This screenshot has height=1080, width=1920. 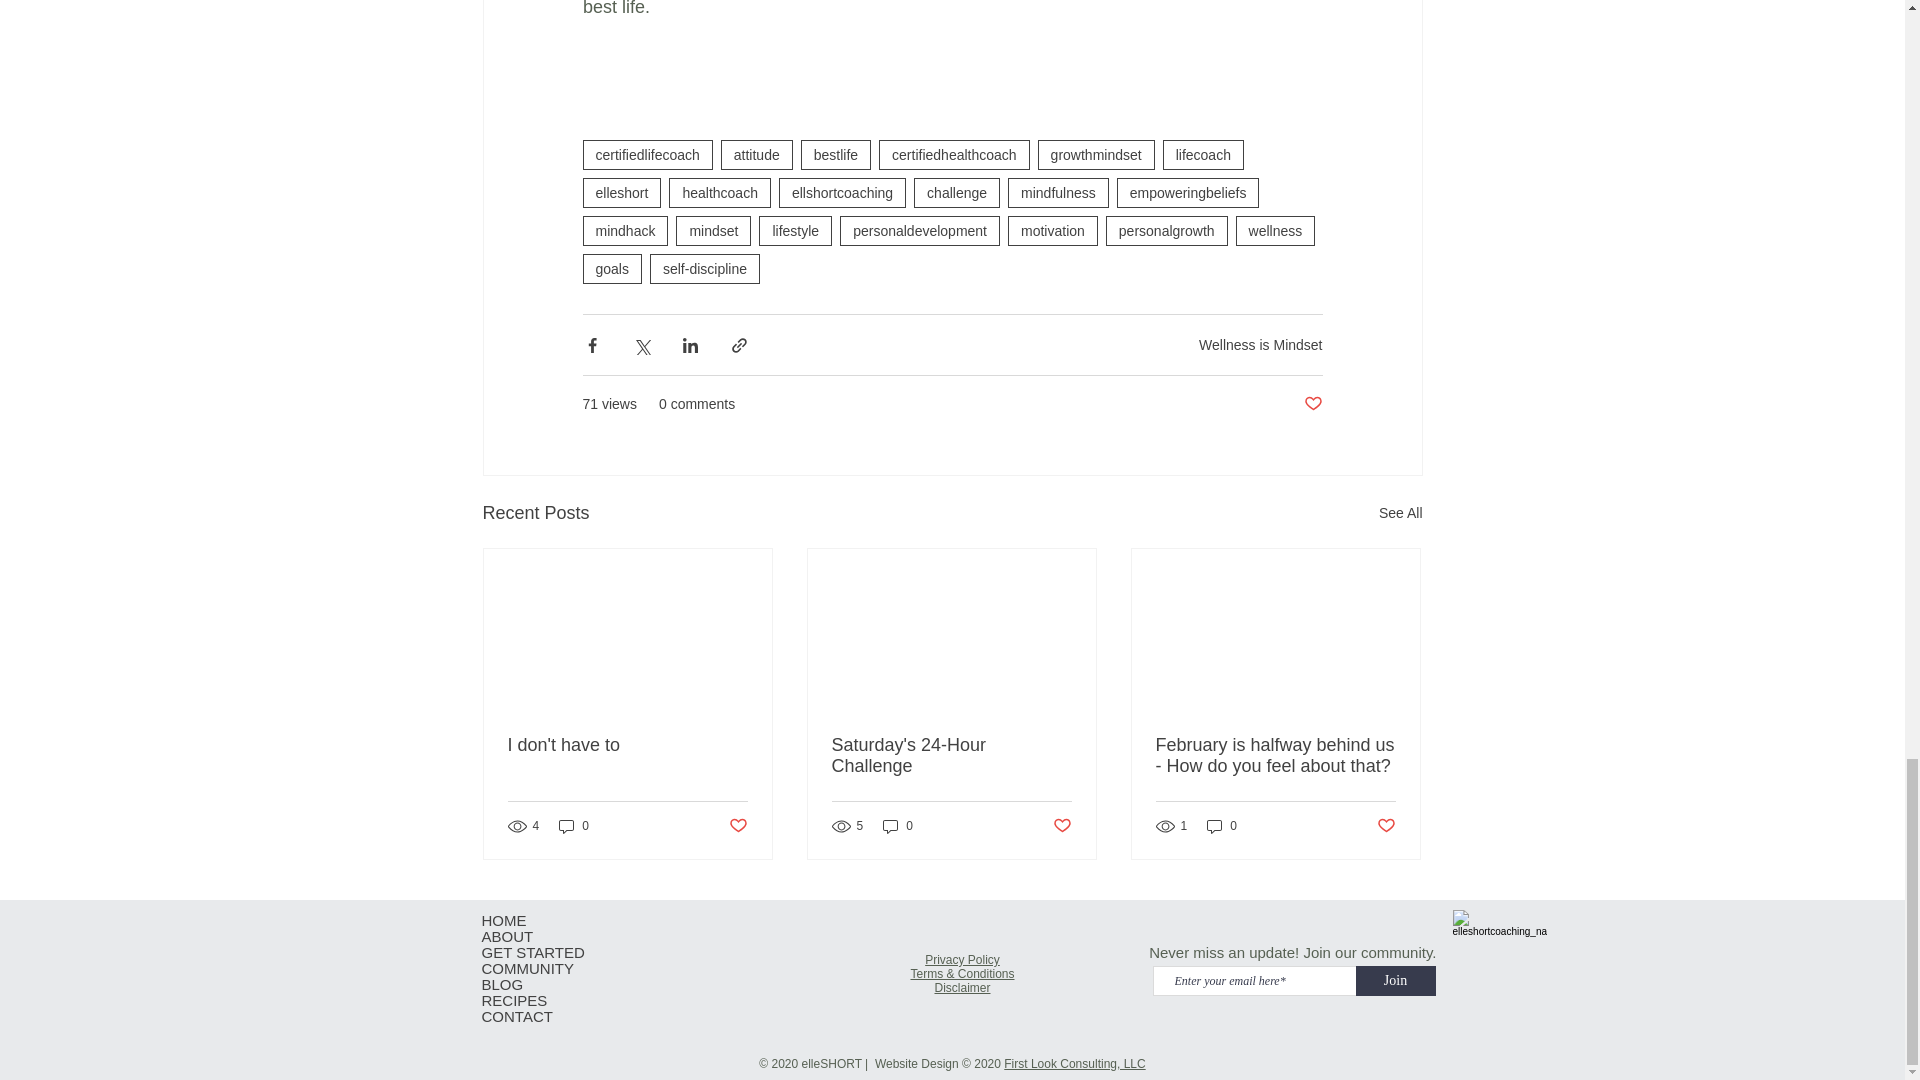 What do you see at coordinates (836, 154) in the screenshot?
I see `bestlife` at bounding box center [836, 154].